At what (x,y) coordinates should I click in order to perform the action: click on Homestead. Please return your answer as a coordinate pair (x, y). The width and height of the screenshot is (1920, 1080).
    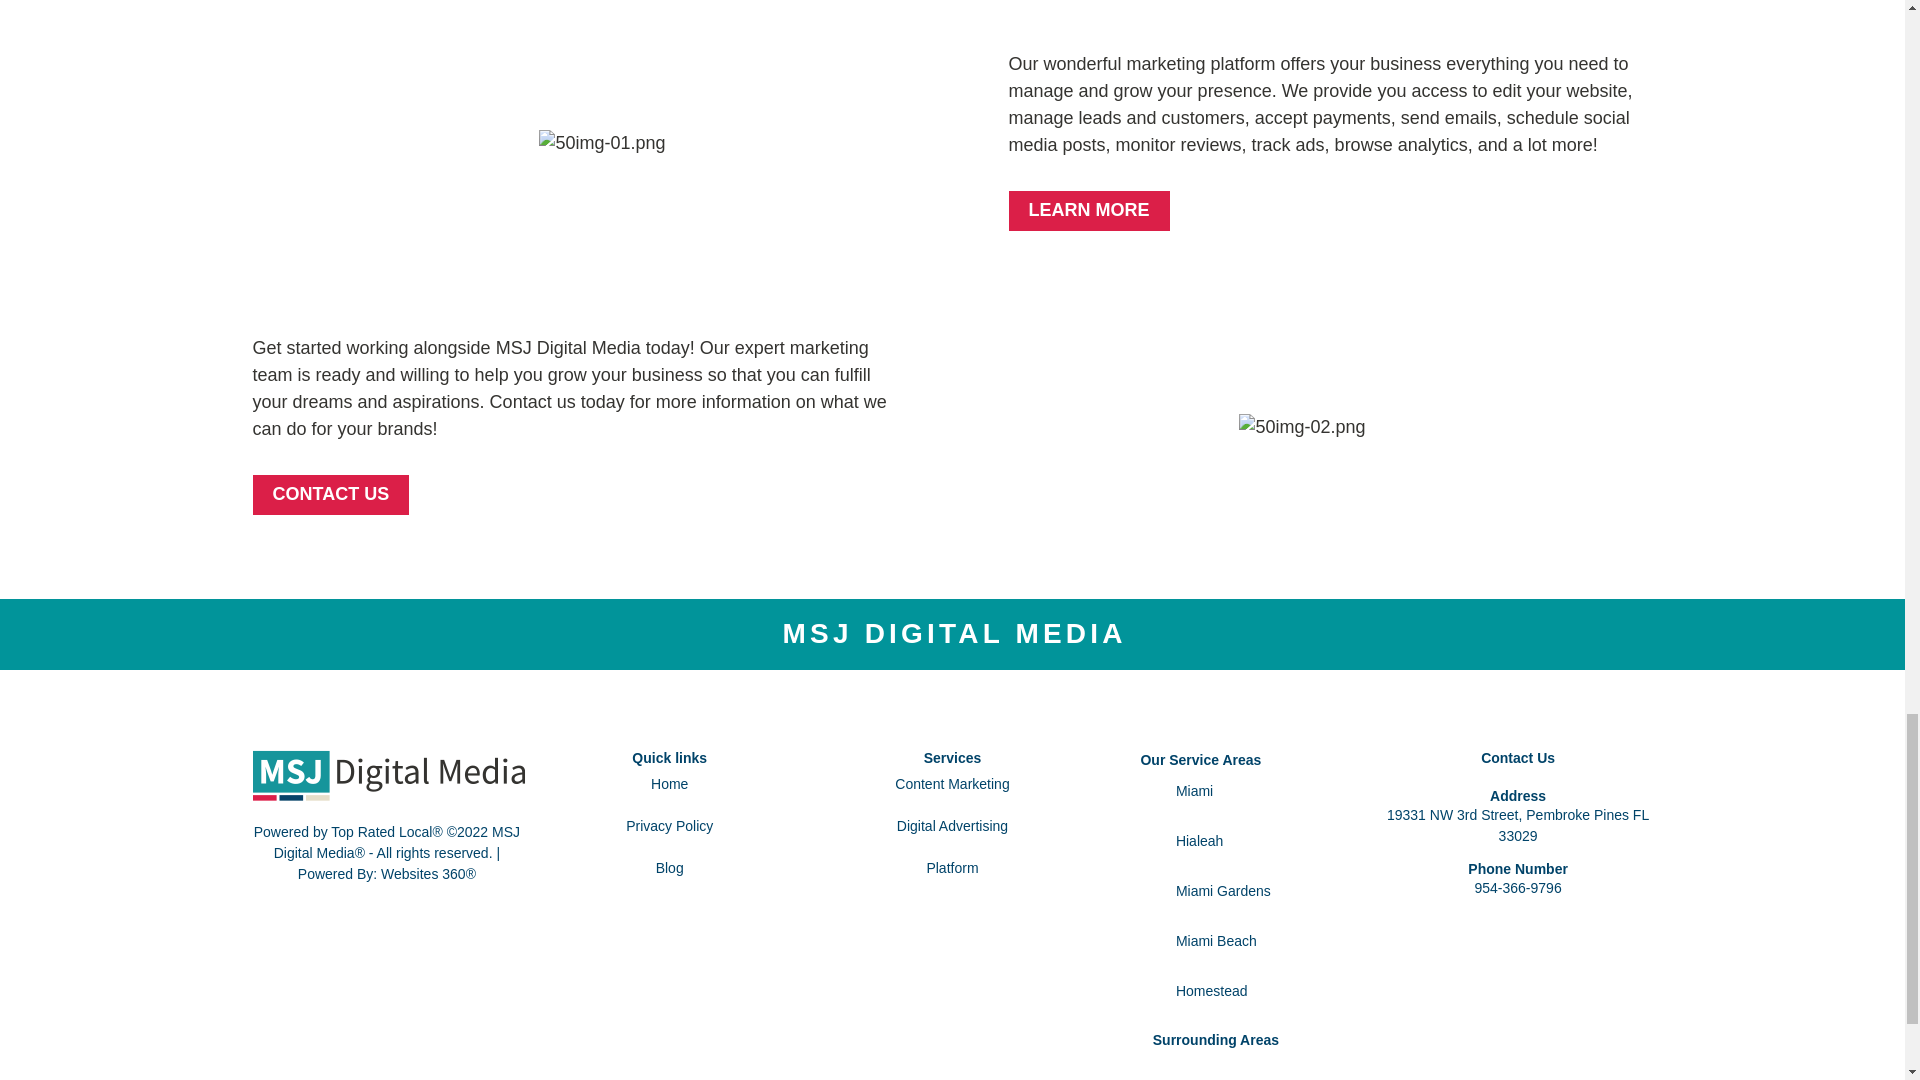
    Looking at the image, I should click on (1250, 990).